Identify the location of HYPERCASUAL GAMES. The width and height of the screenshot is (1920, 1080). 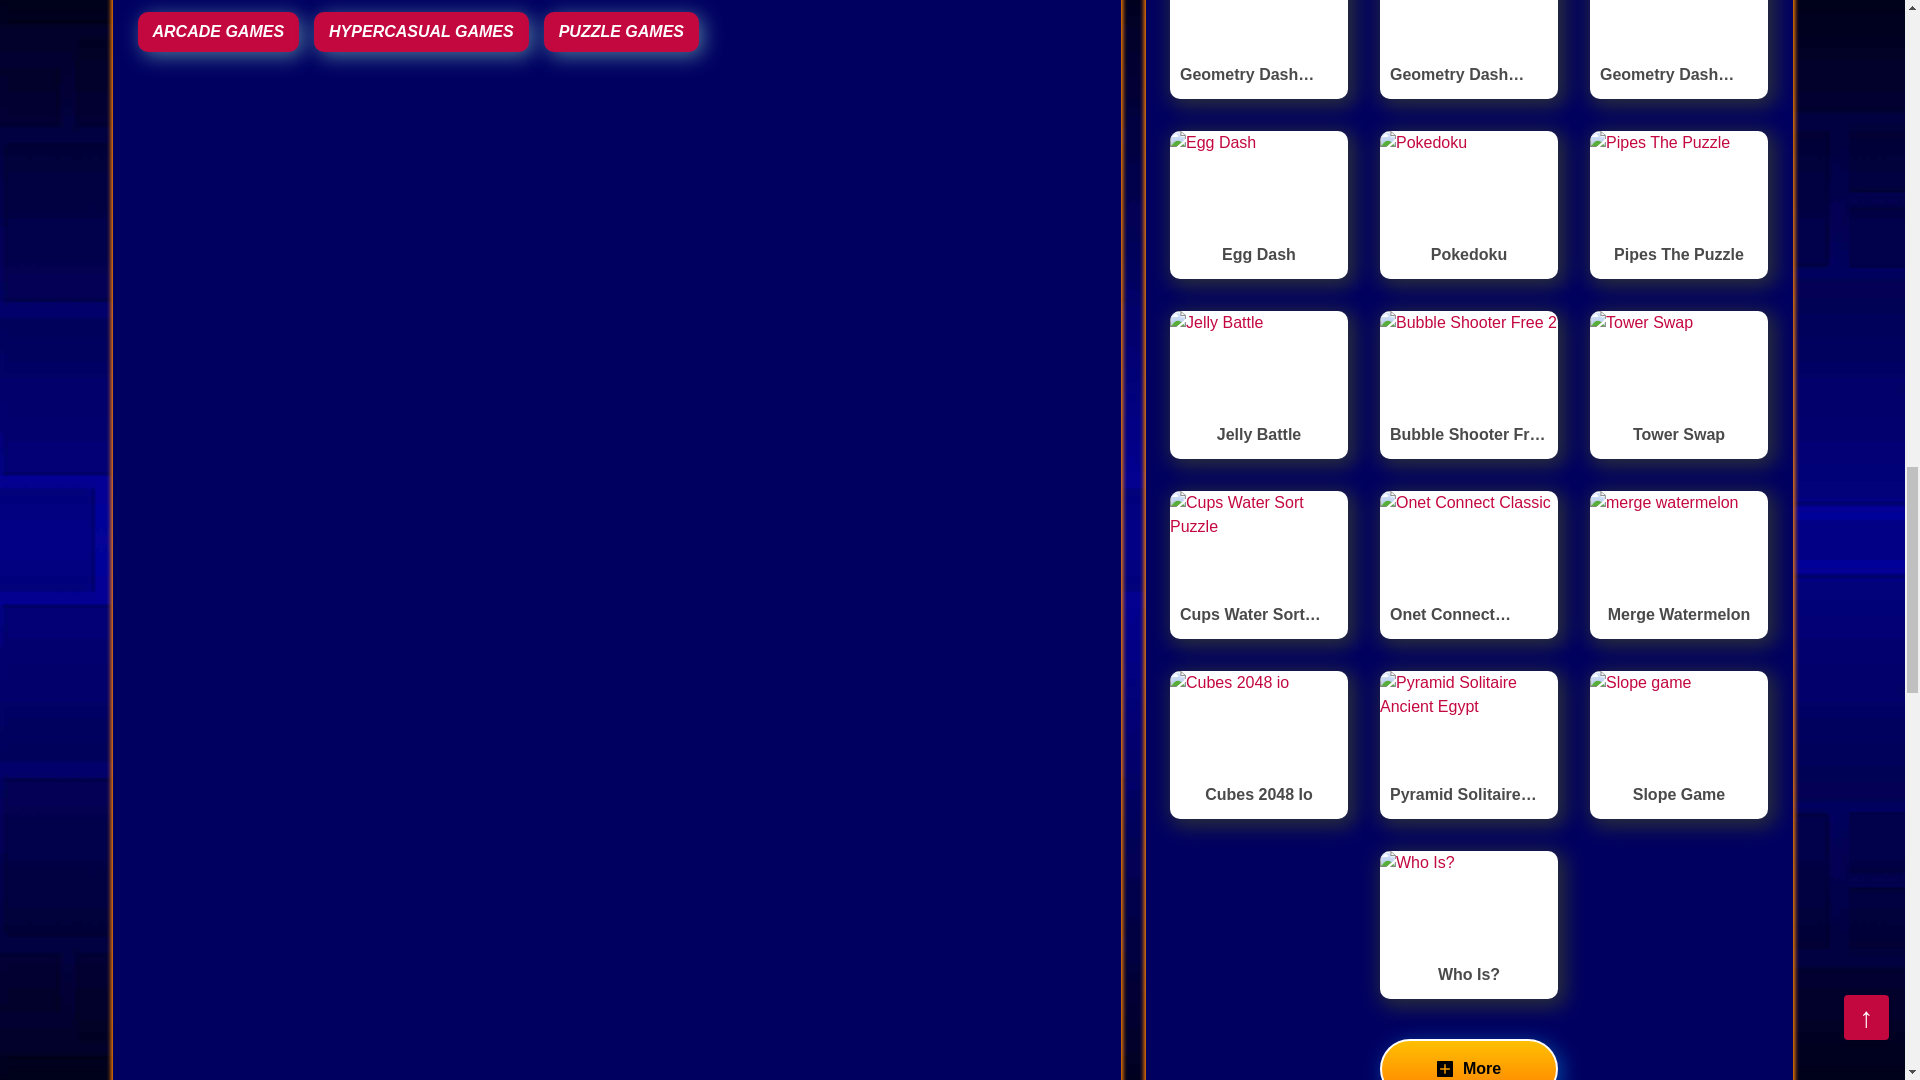
(422, 31).